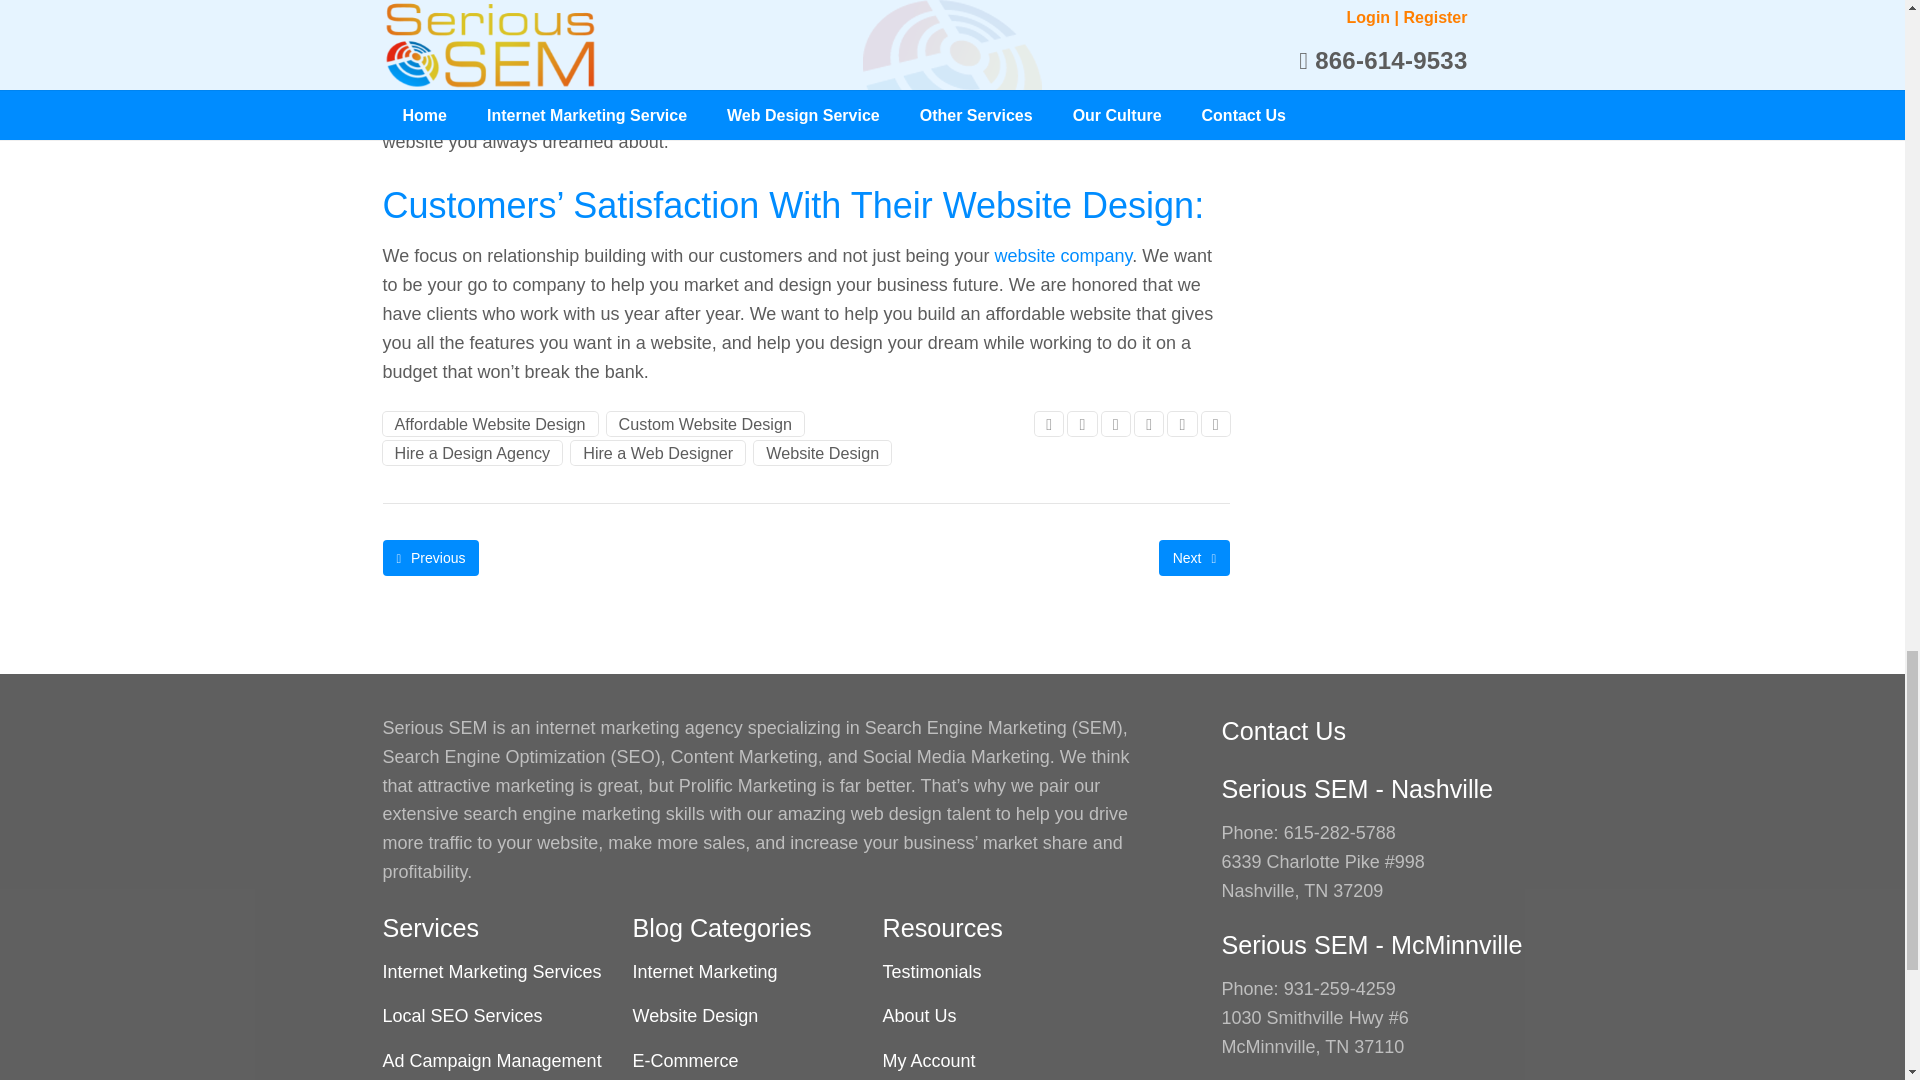 This screenshot has height=1080, width=1920. What do you see at coordinates (1063, 256) in the screenshot?
I see `about website design` at bounding box center [1063, 256].